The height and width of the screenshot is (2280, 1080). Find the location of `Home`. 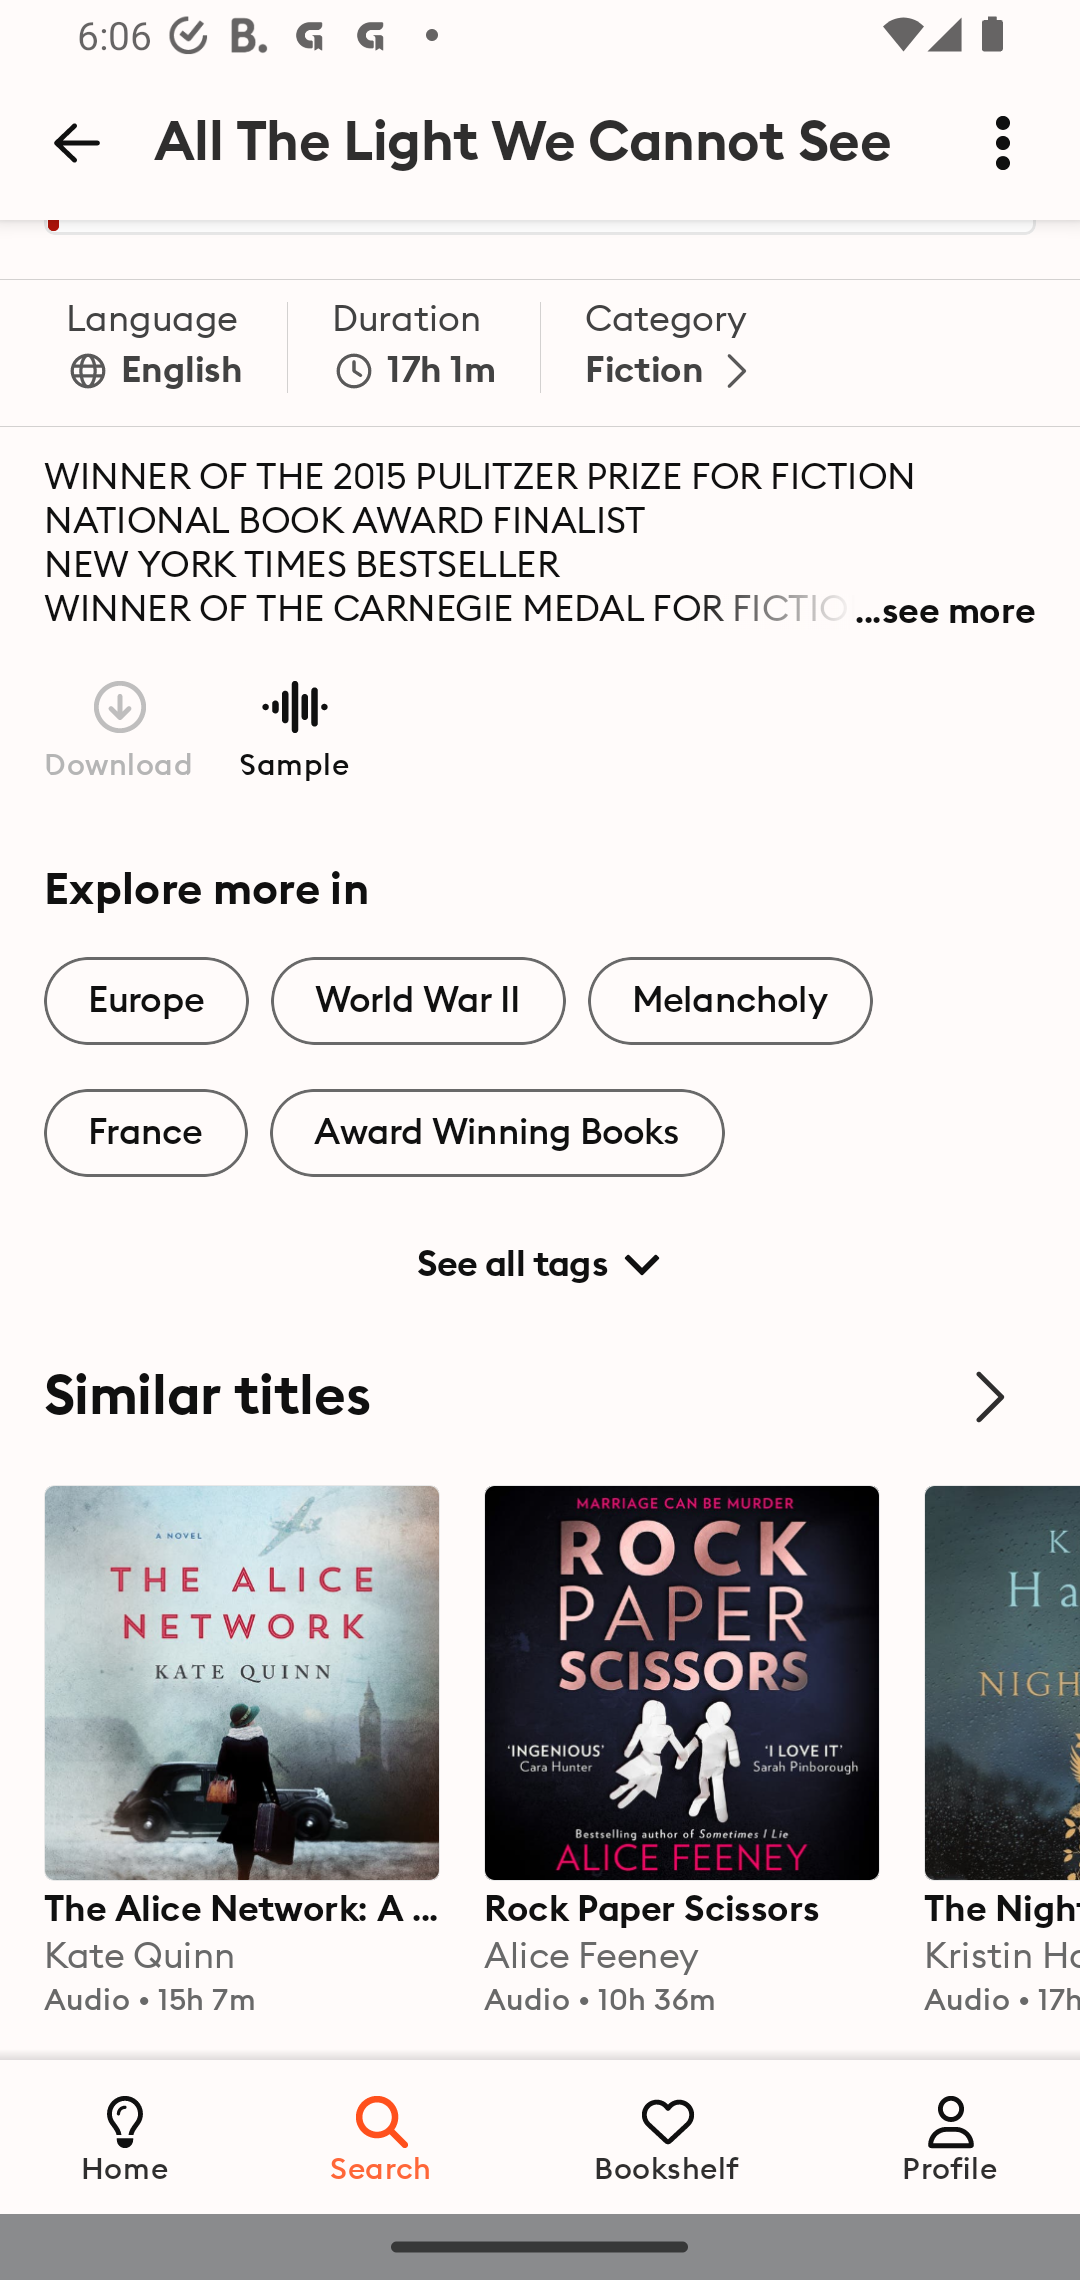

Home is located at coordinates (125, 2136).